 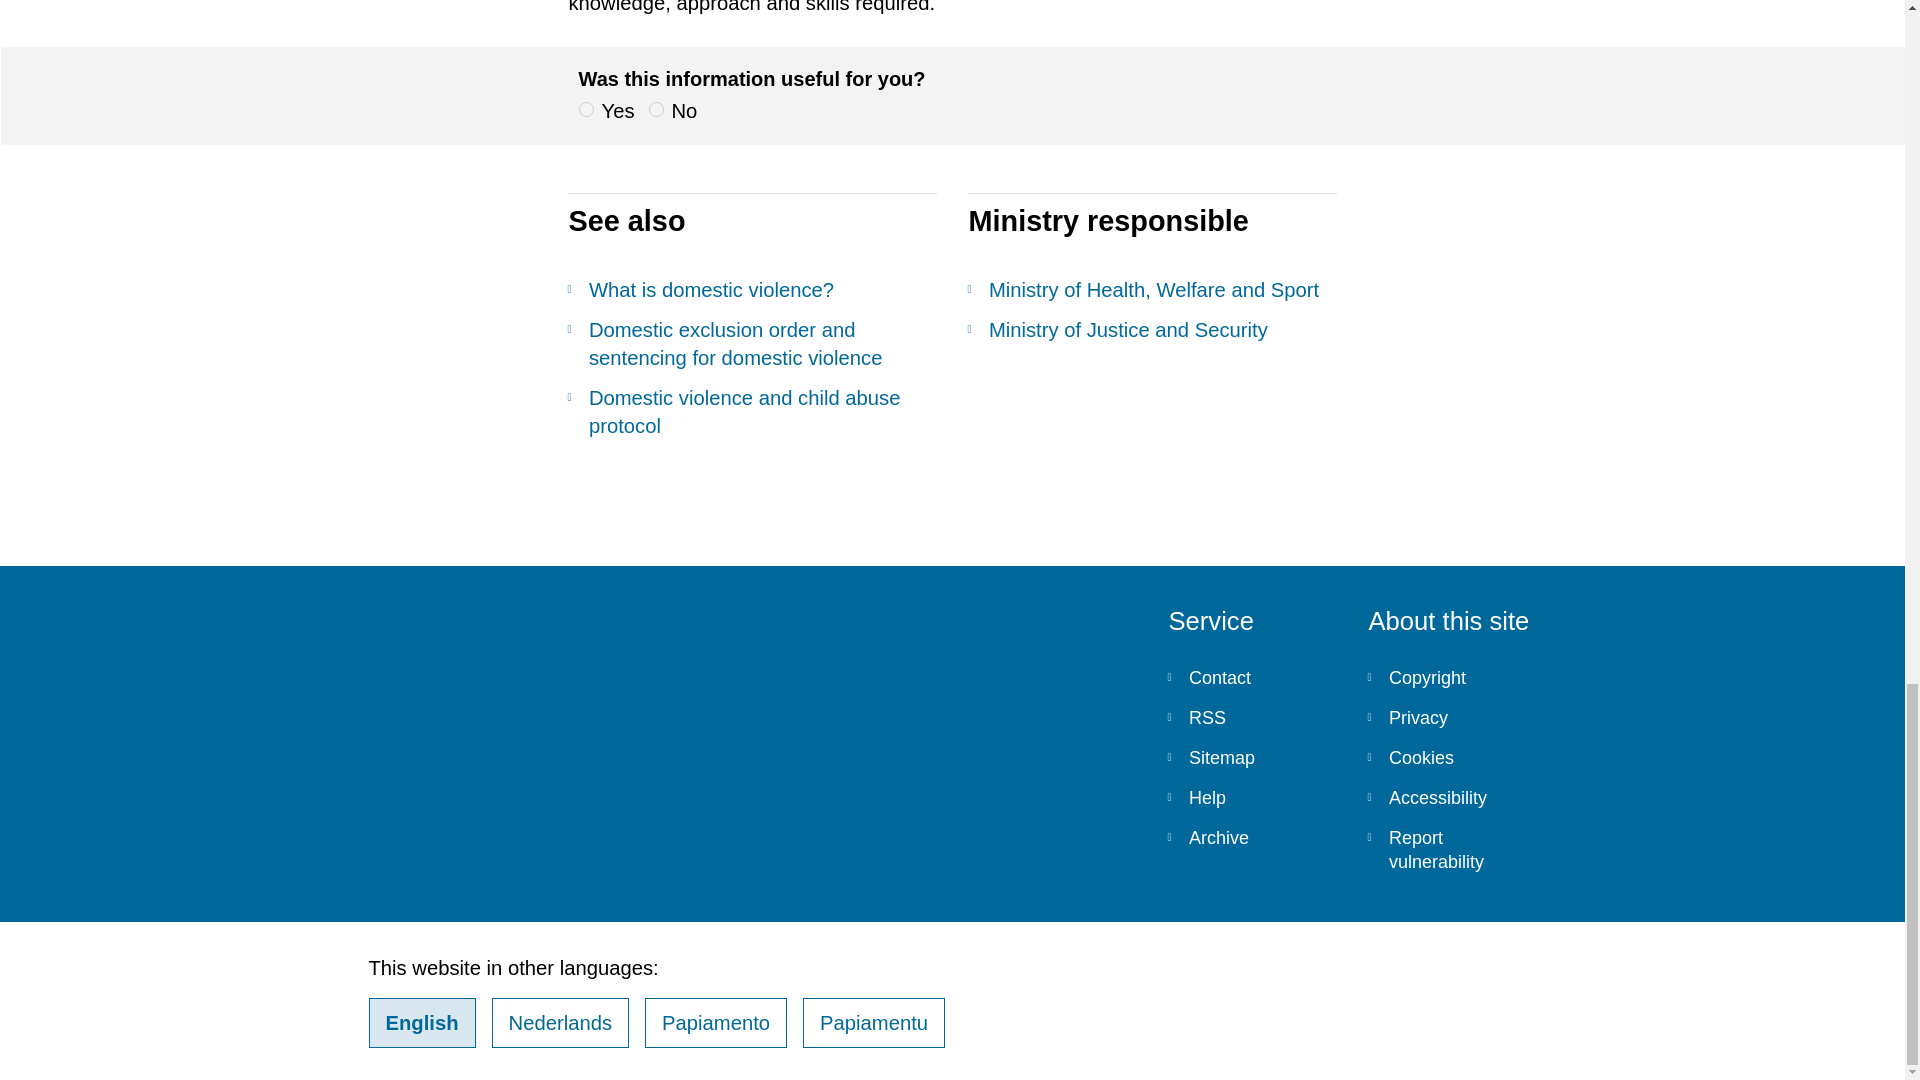 I want to click on Domestic violence and child abuse protocol, so click(x=752, y=412).